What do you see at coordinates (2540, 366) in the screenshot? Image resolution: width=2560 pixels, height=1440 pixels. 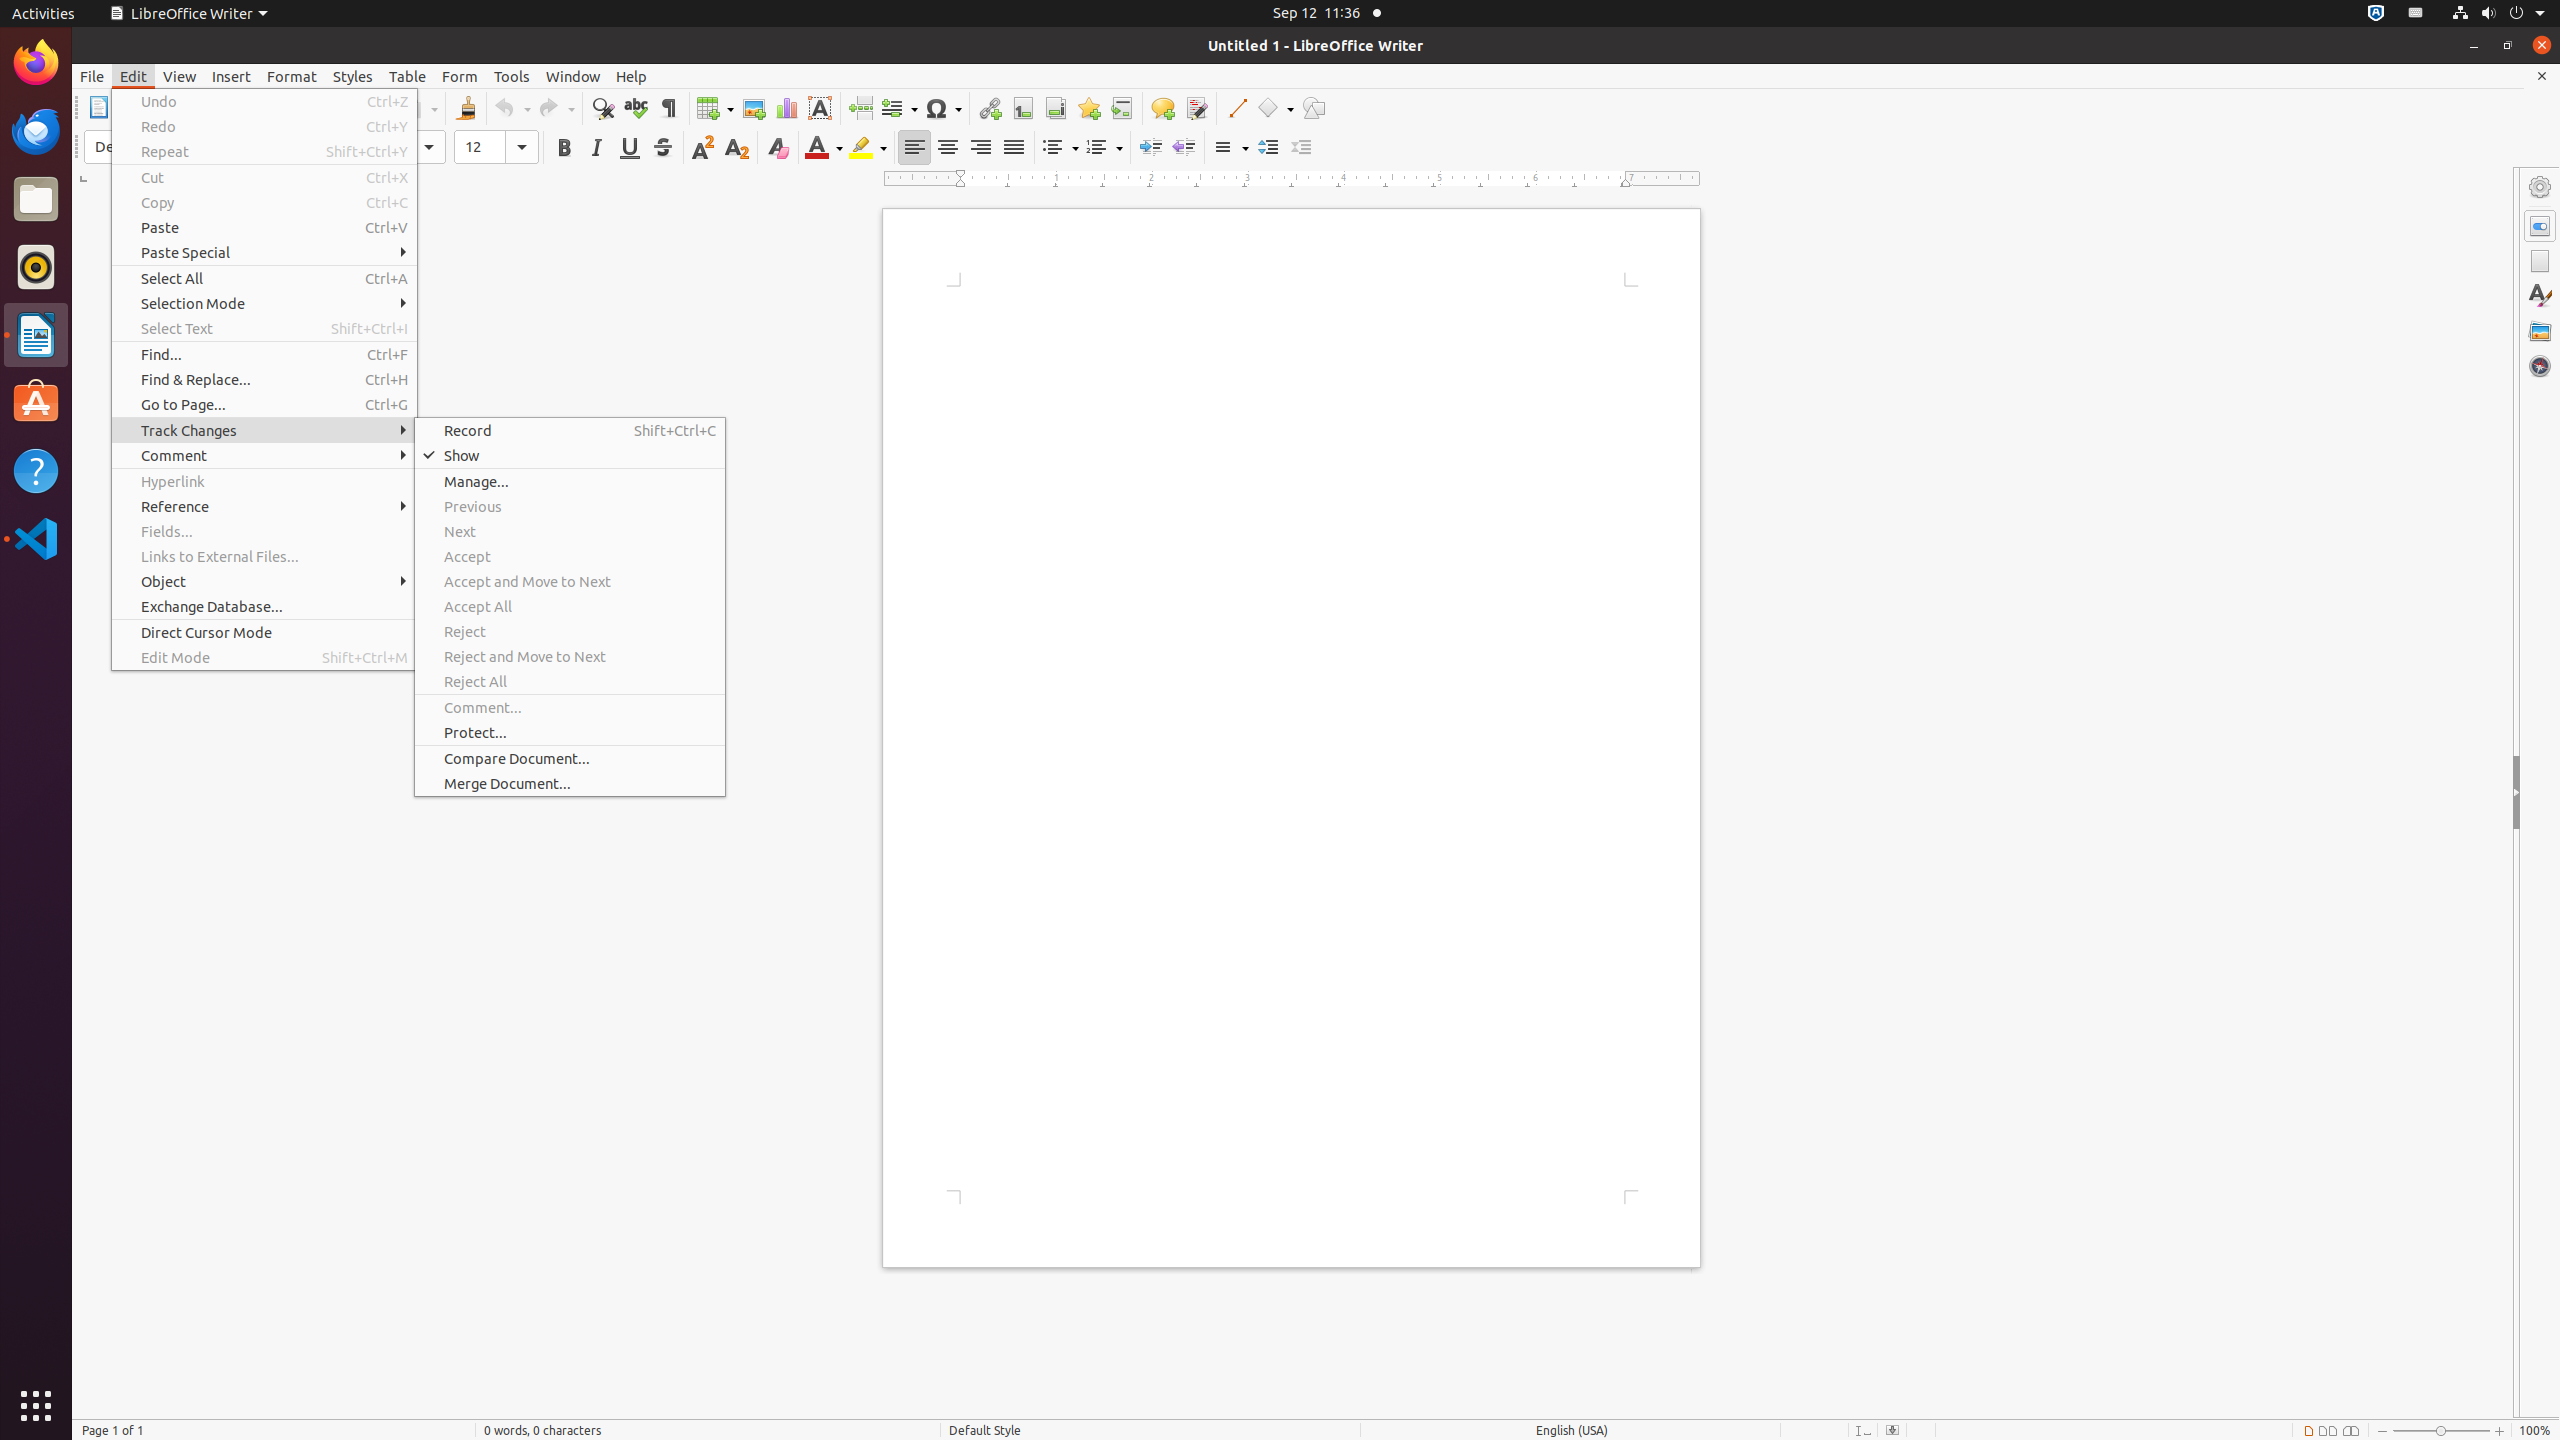 I see `Navigator` at bounding box center [2540, 366].